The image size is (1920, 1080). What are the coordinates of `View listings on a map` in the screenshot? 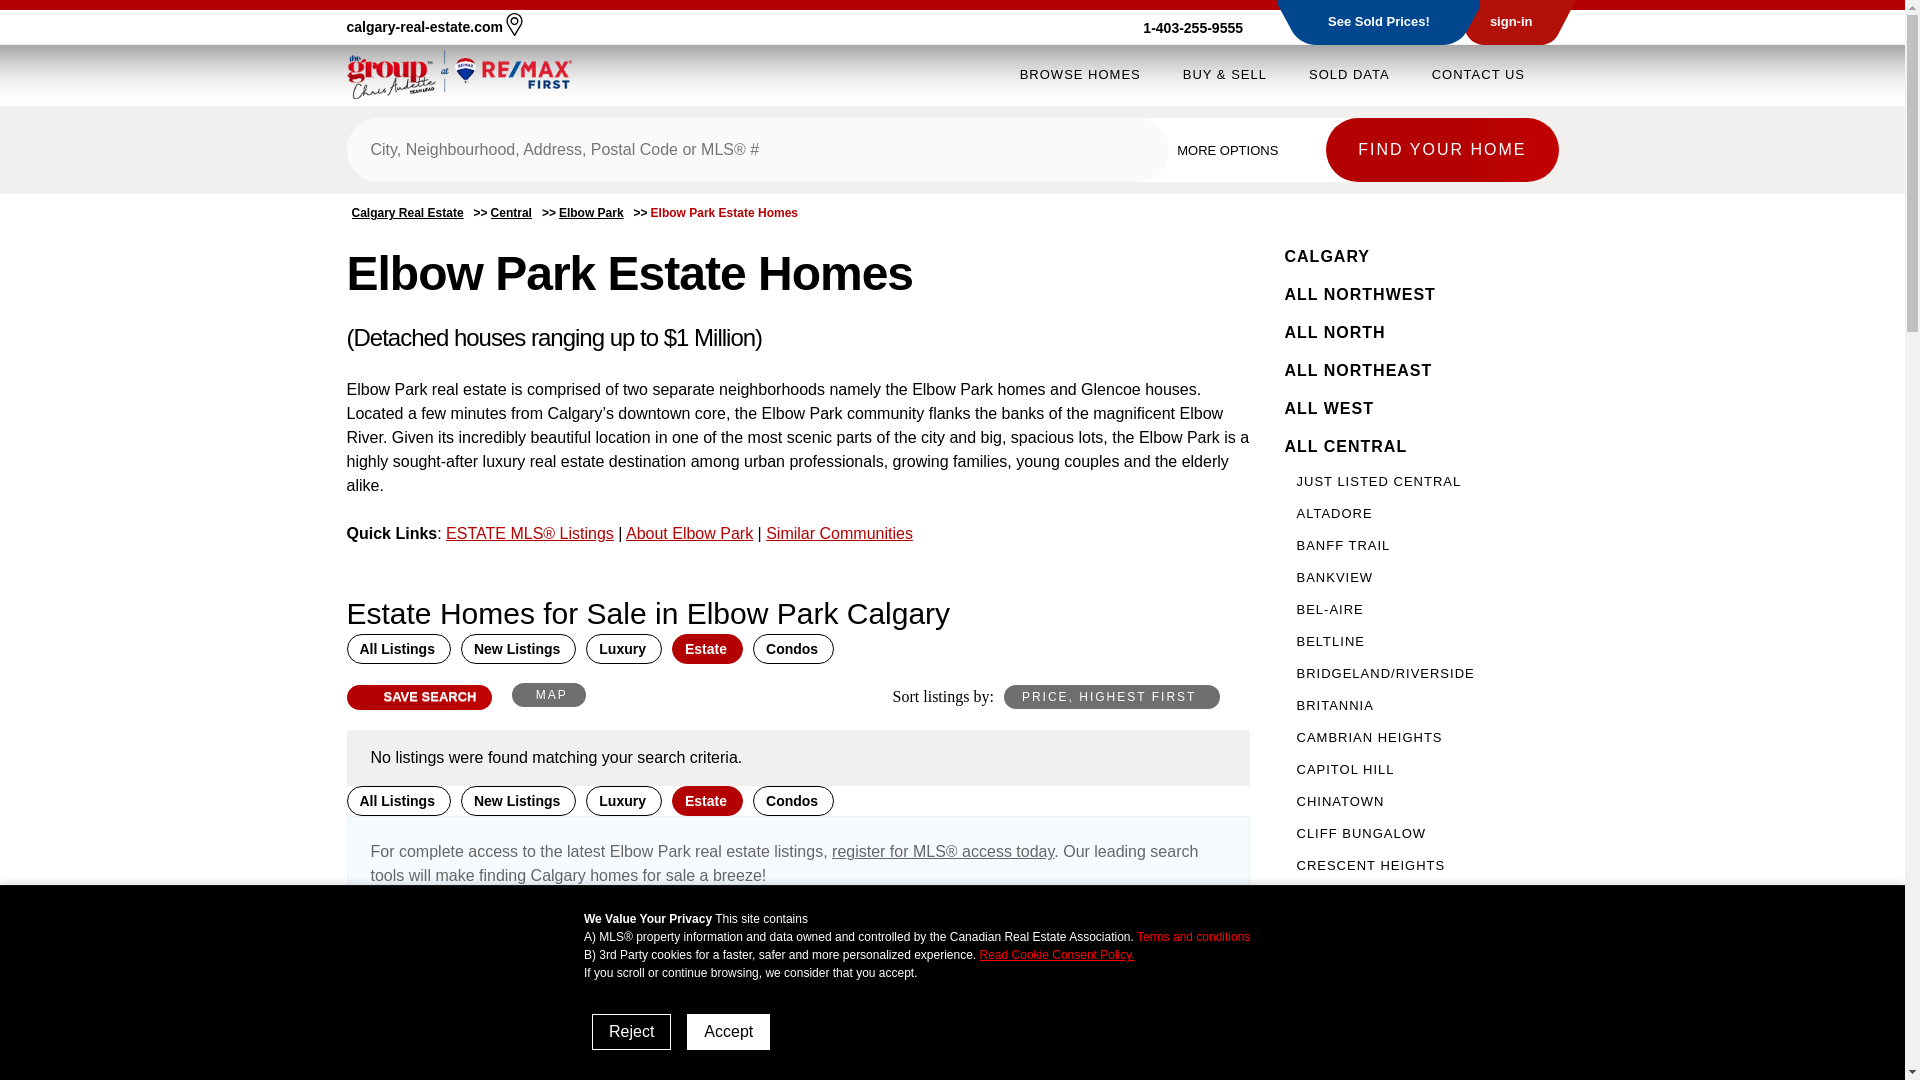 It's located at (548, 694).